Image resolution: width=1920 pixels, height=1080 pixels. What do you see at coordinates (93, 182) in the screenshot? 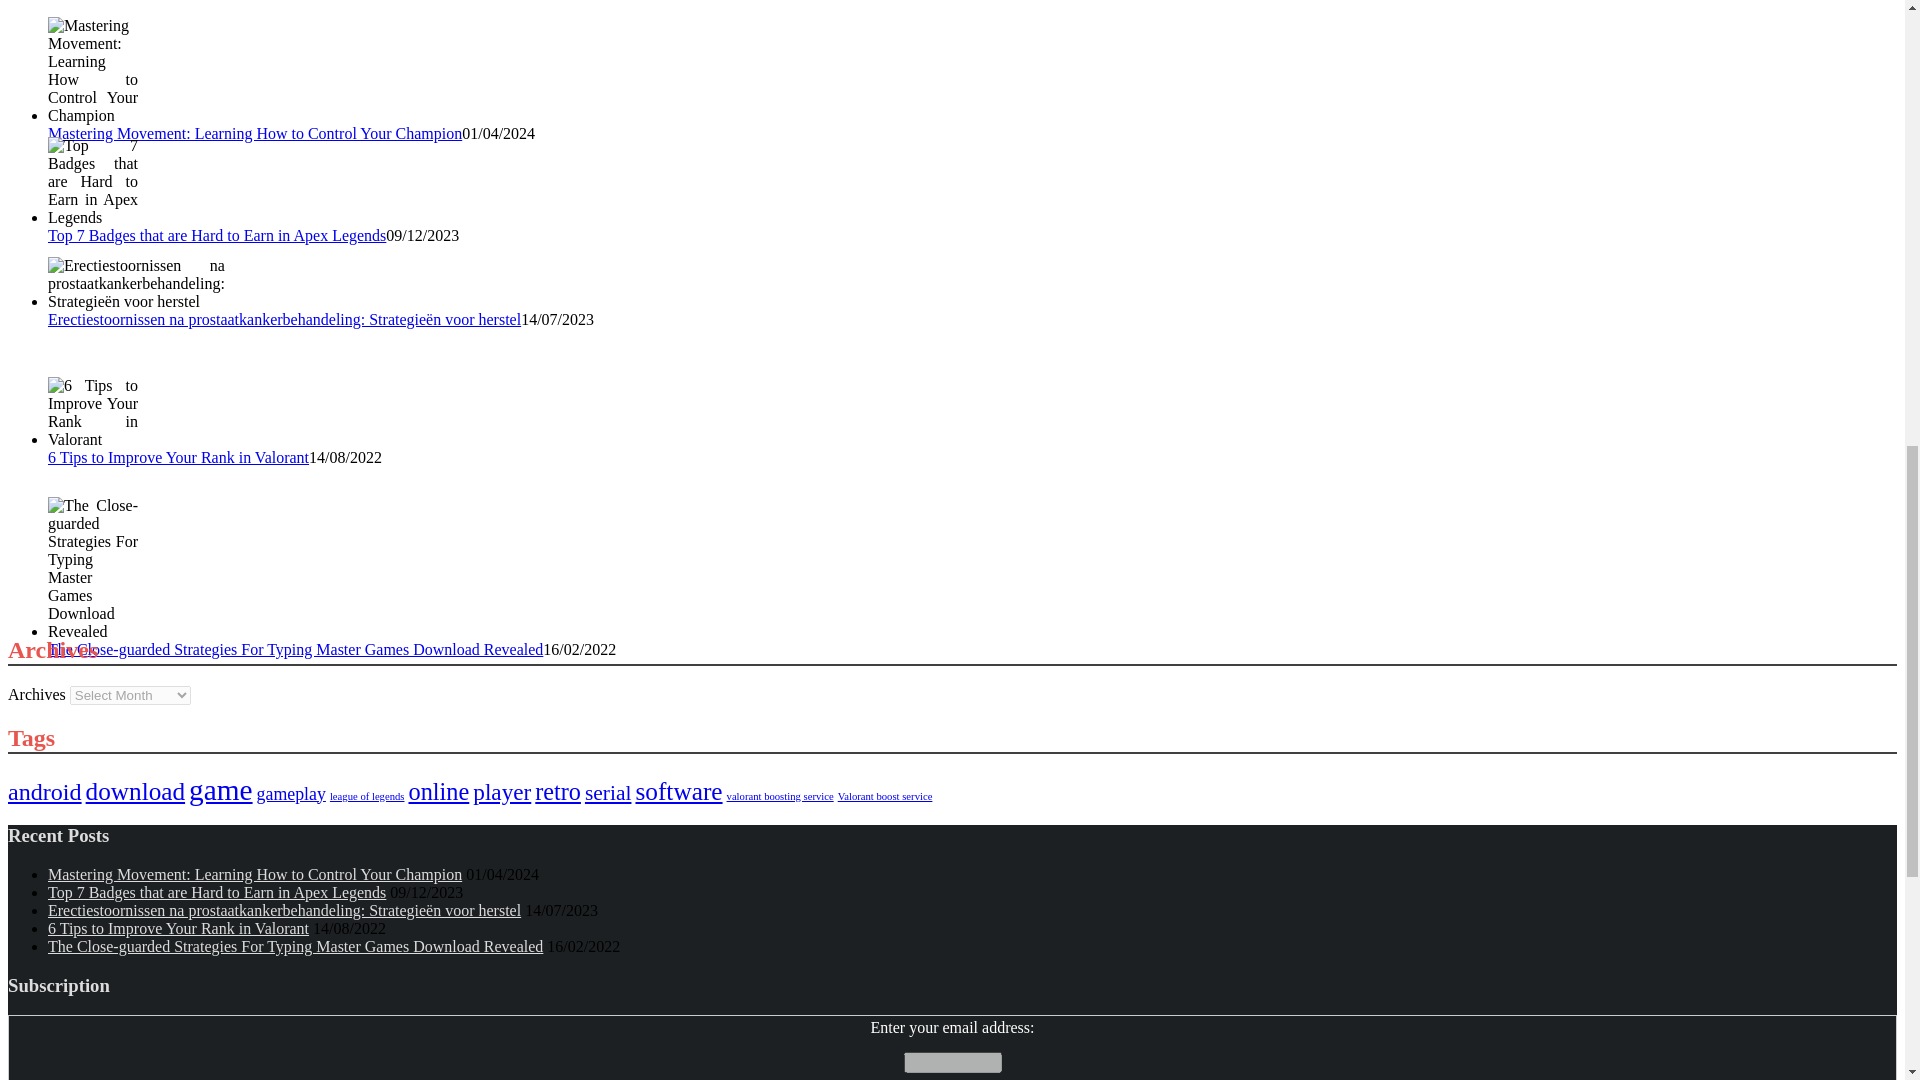
I see `Top 7 Badges that are Hard to Earn in Apex Legends` at bounding box center [93, 182].